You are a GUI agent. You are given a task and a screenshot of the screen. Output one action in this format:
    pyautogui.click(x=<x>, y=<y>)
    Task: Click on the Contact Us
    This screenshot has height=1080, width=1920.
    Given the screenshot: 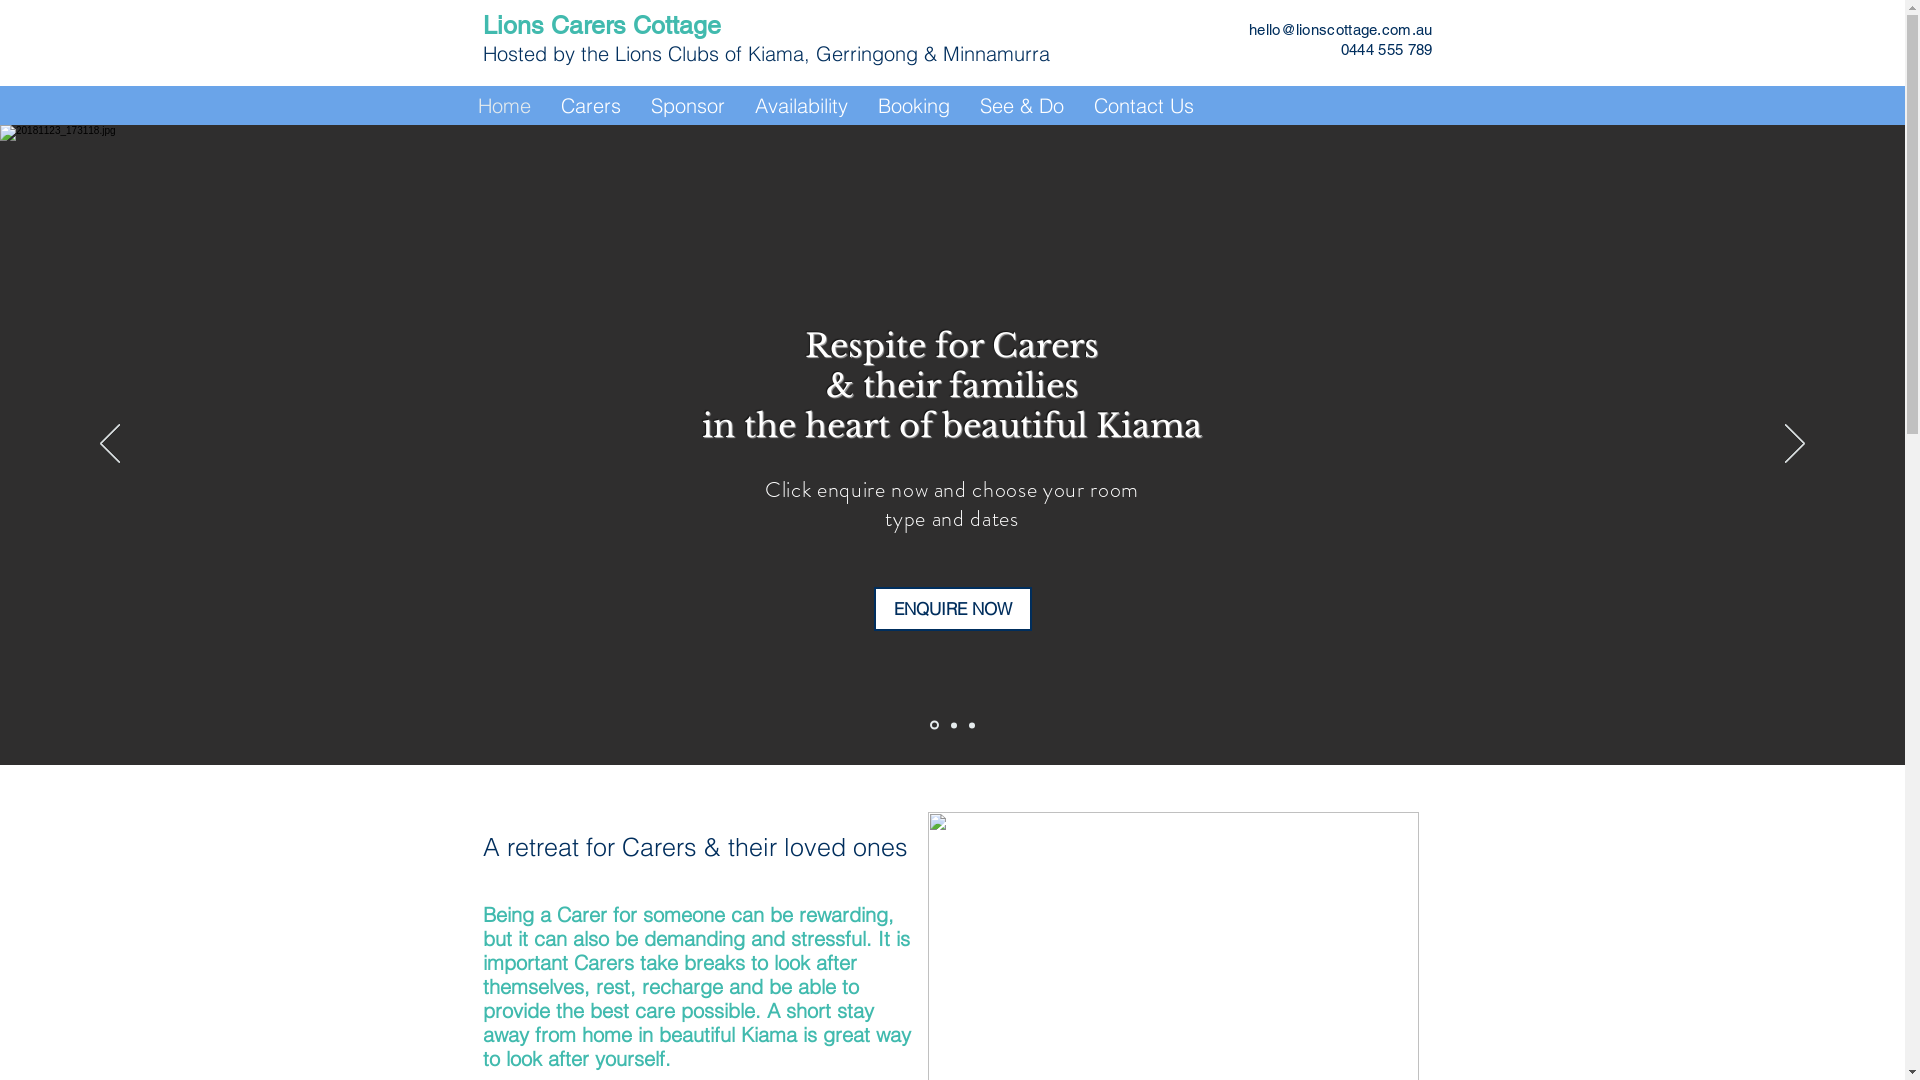 What is the action you would take?
    pyautogui.click(x=1143, y=106)
    